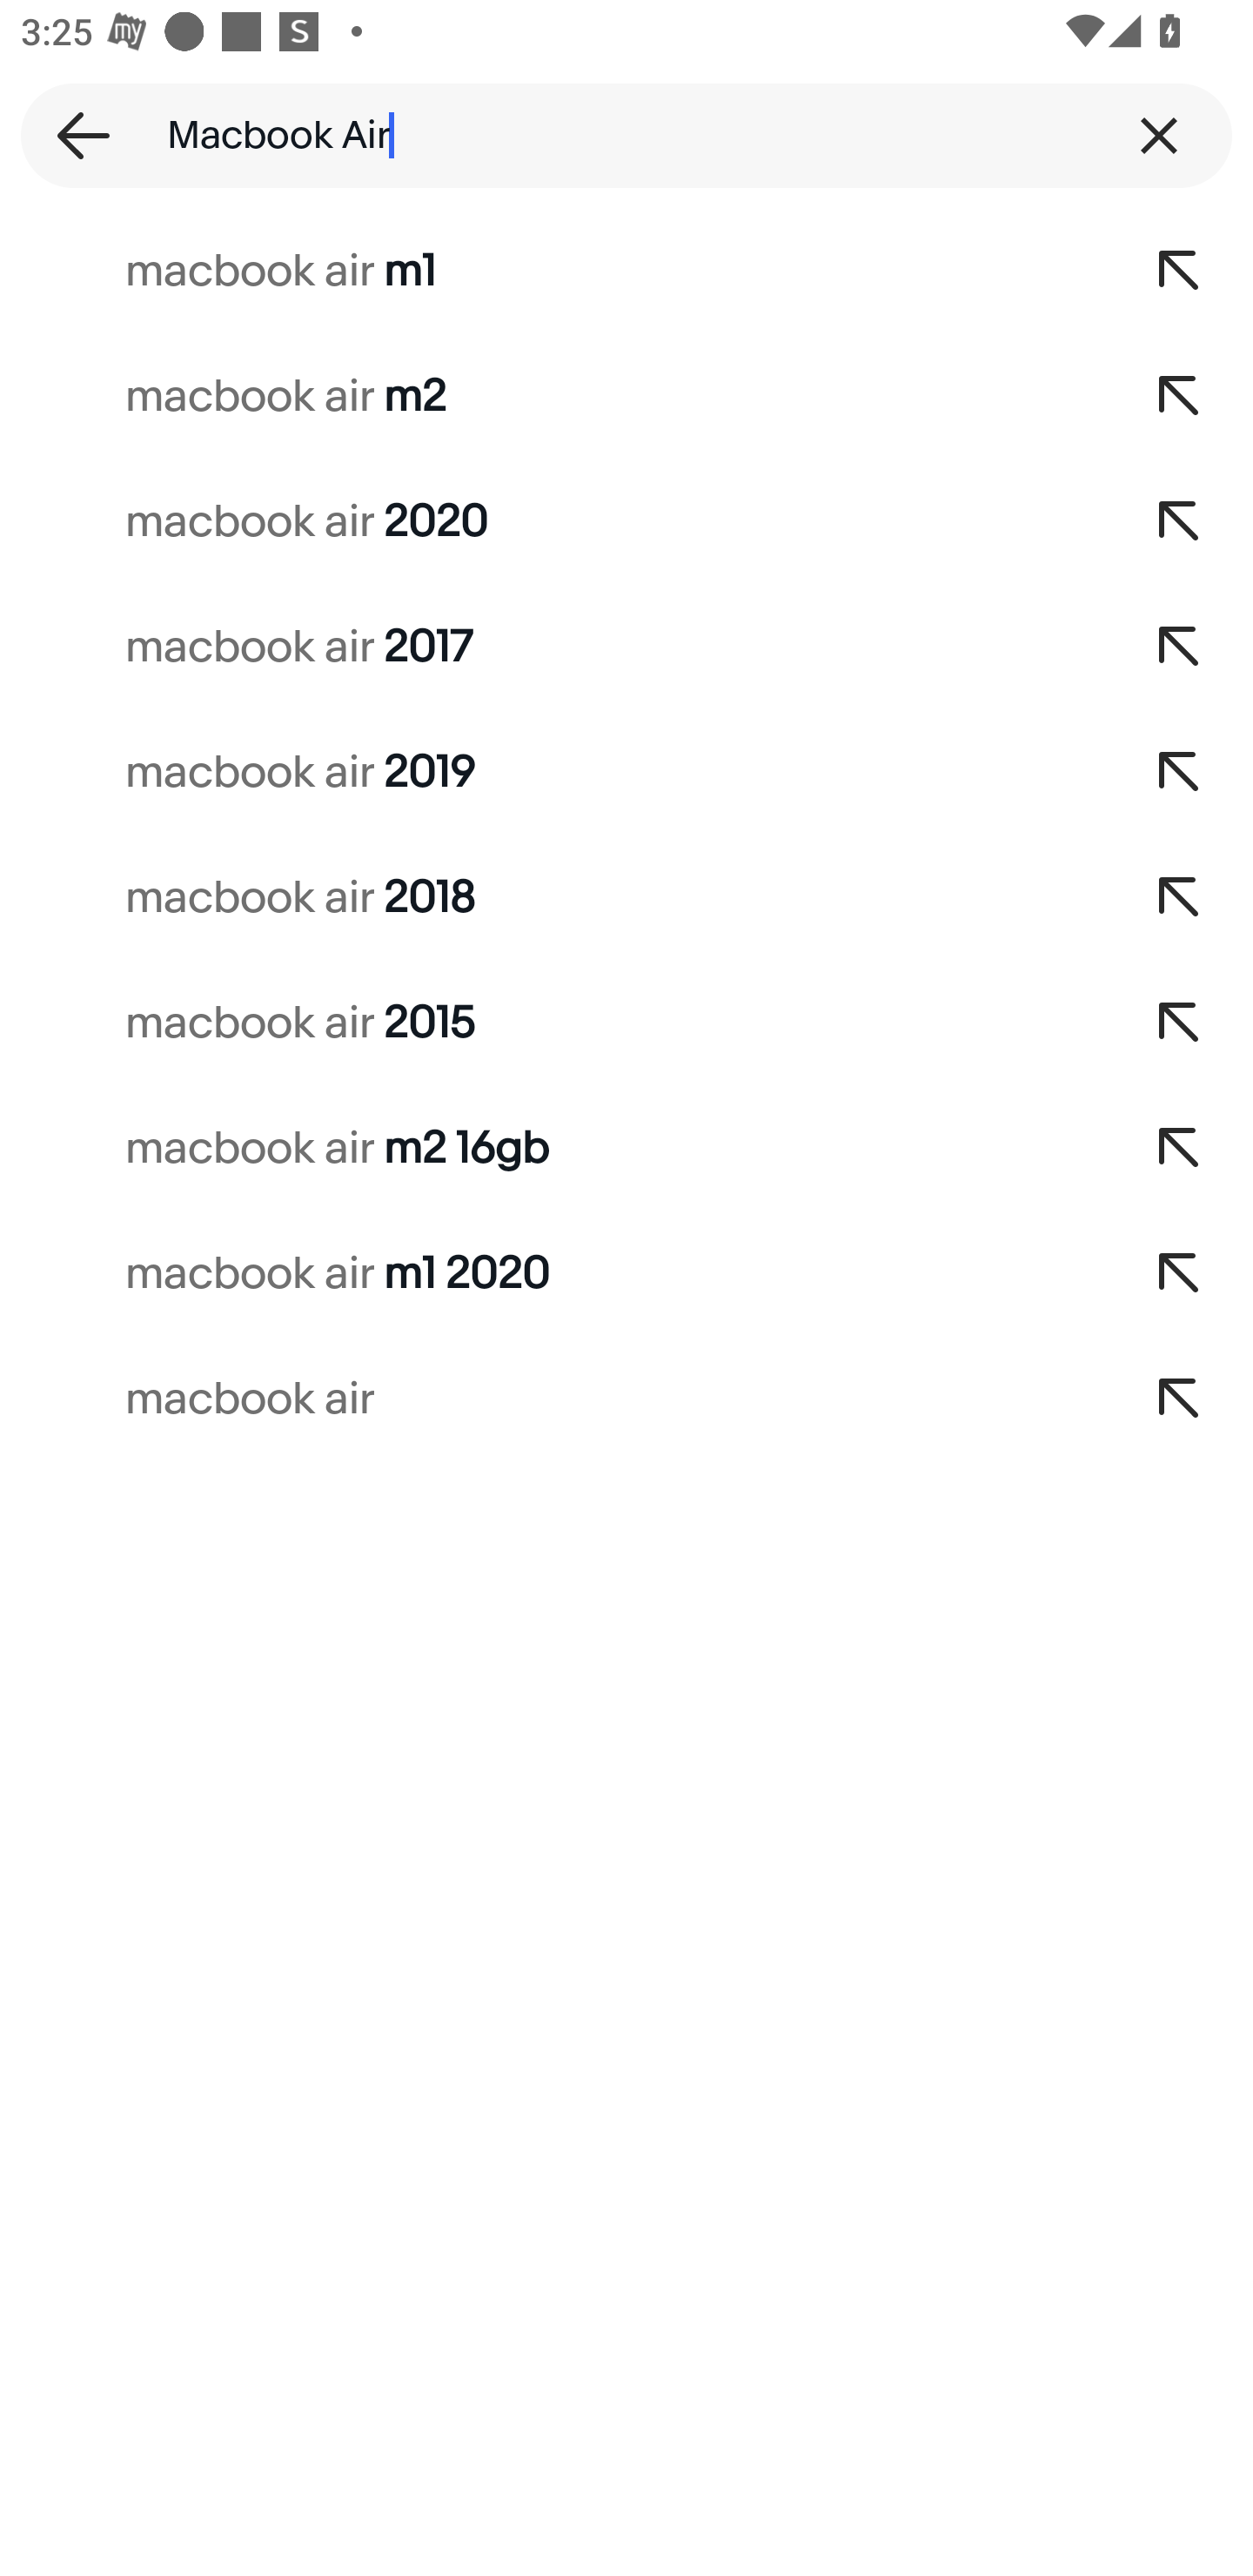 This screenshot has height=2576, width=1253. Describe the element at coordinates (553, 520) in the screenshot. I see `macbook air 2020` at that location.